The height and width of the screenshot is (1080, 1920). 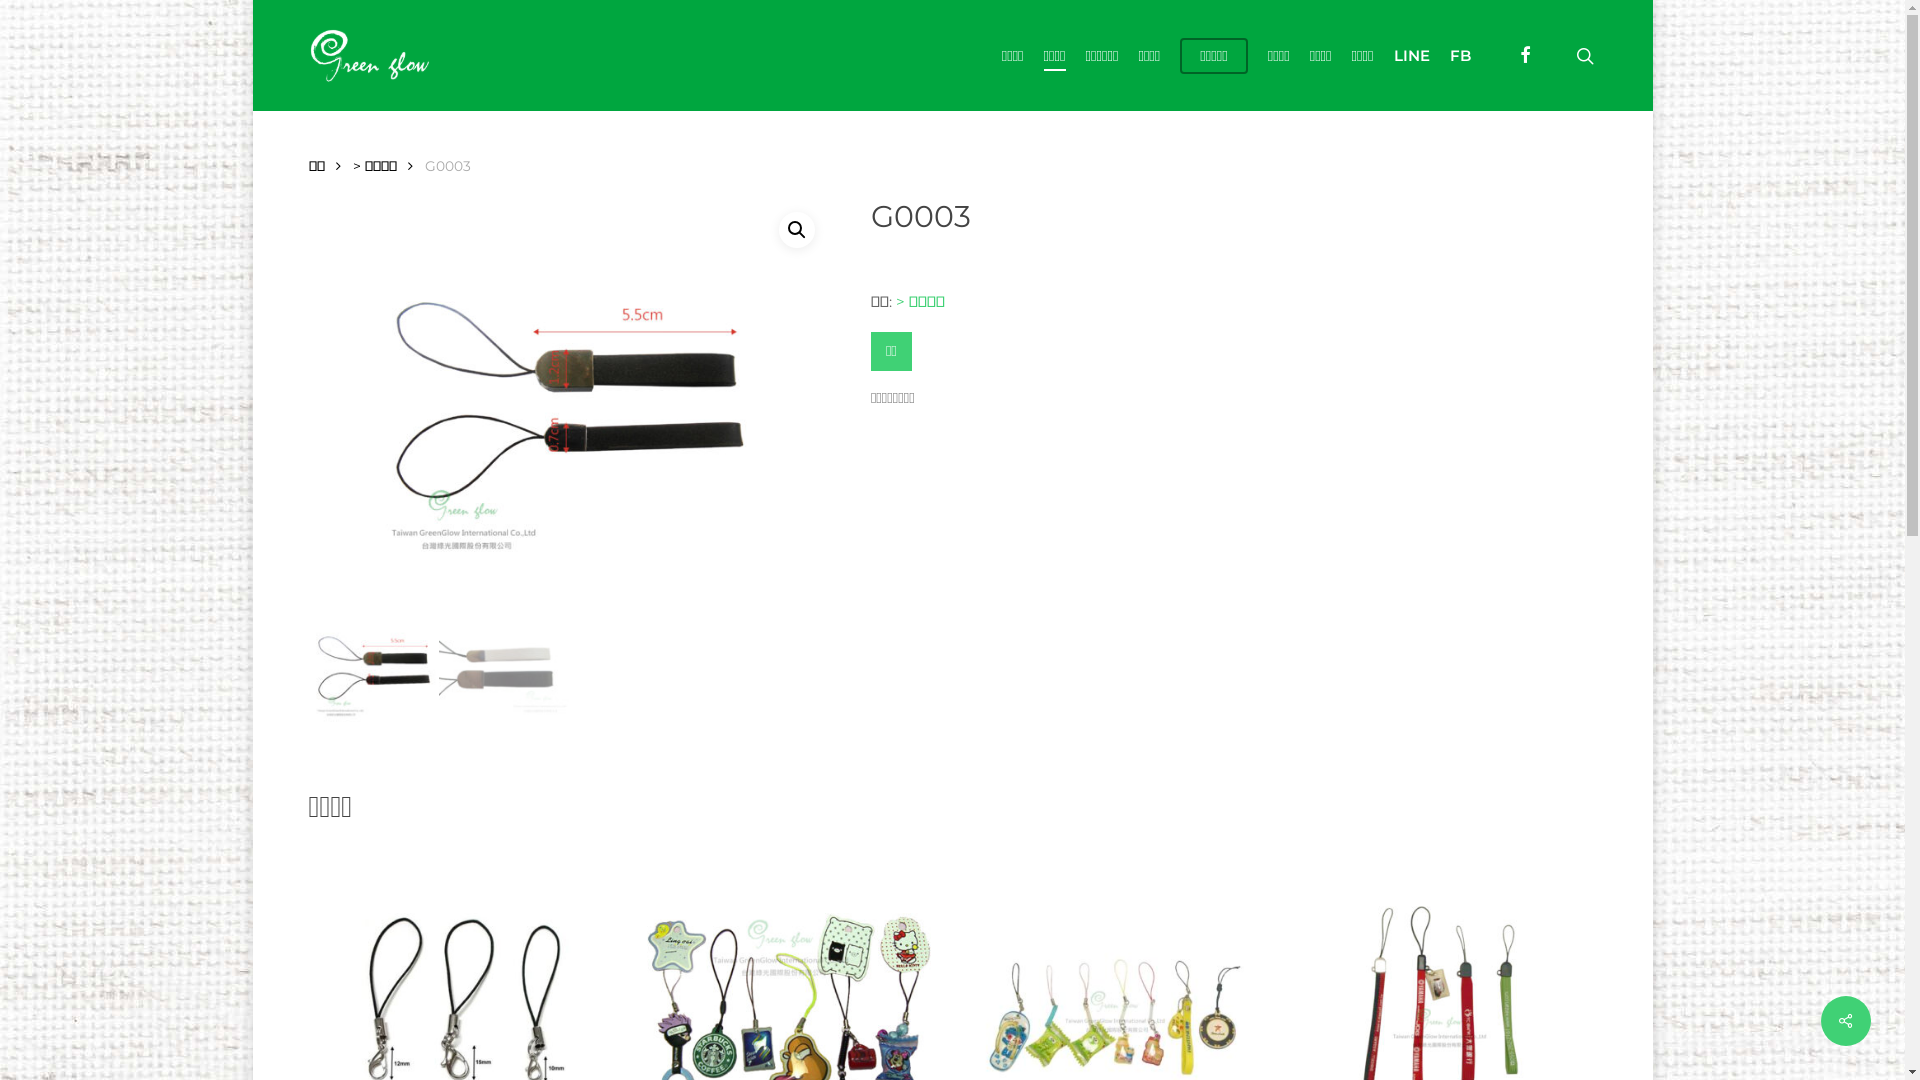 I want to click on G0003-1, so click(x=569, y=400).